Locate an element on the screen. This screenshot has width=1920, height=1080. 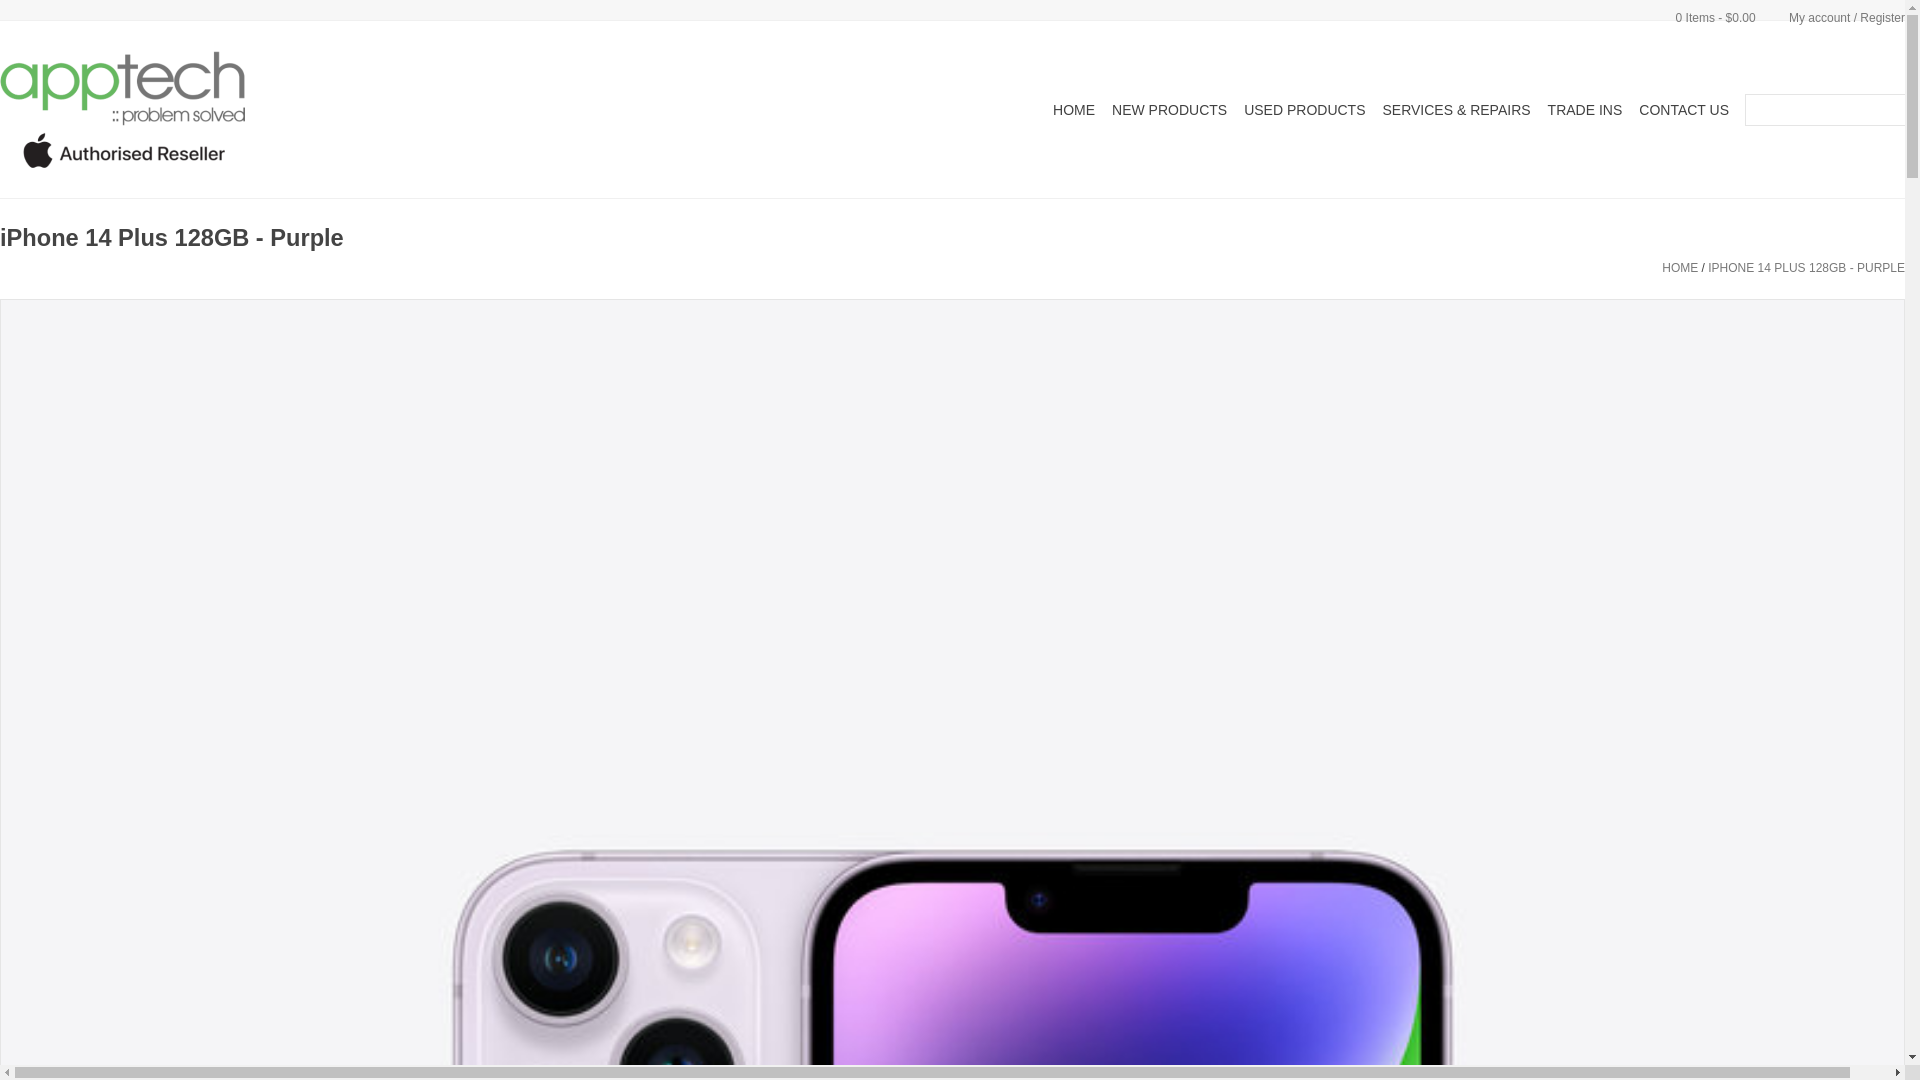
USED PRODUCTS is located at coordinates (1304, 110).